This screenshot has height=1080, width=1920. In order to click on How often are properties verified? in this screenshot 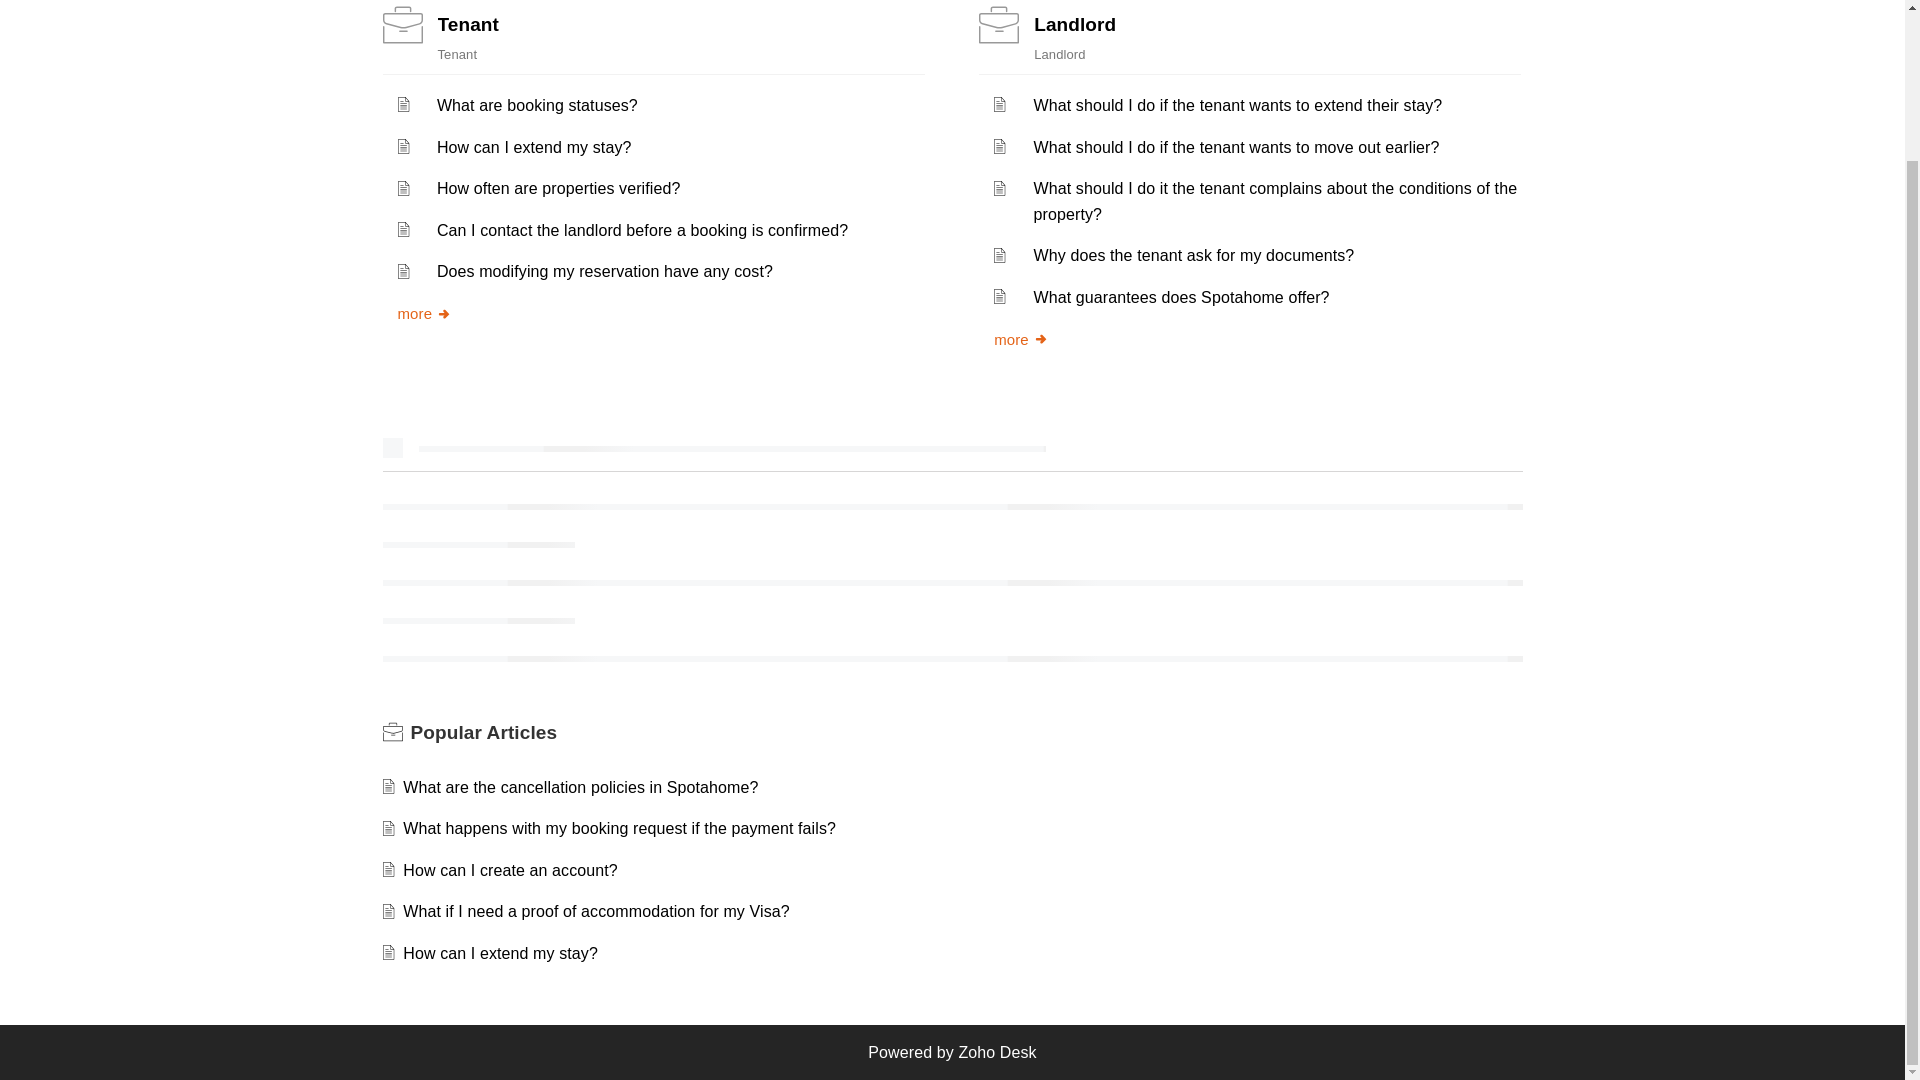, I will do `click(559, 188)`.